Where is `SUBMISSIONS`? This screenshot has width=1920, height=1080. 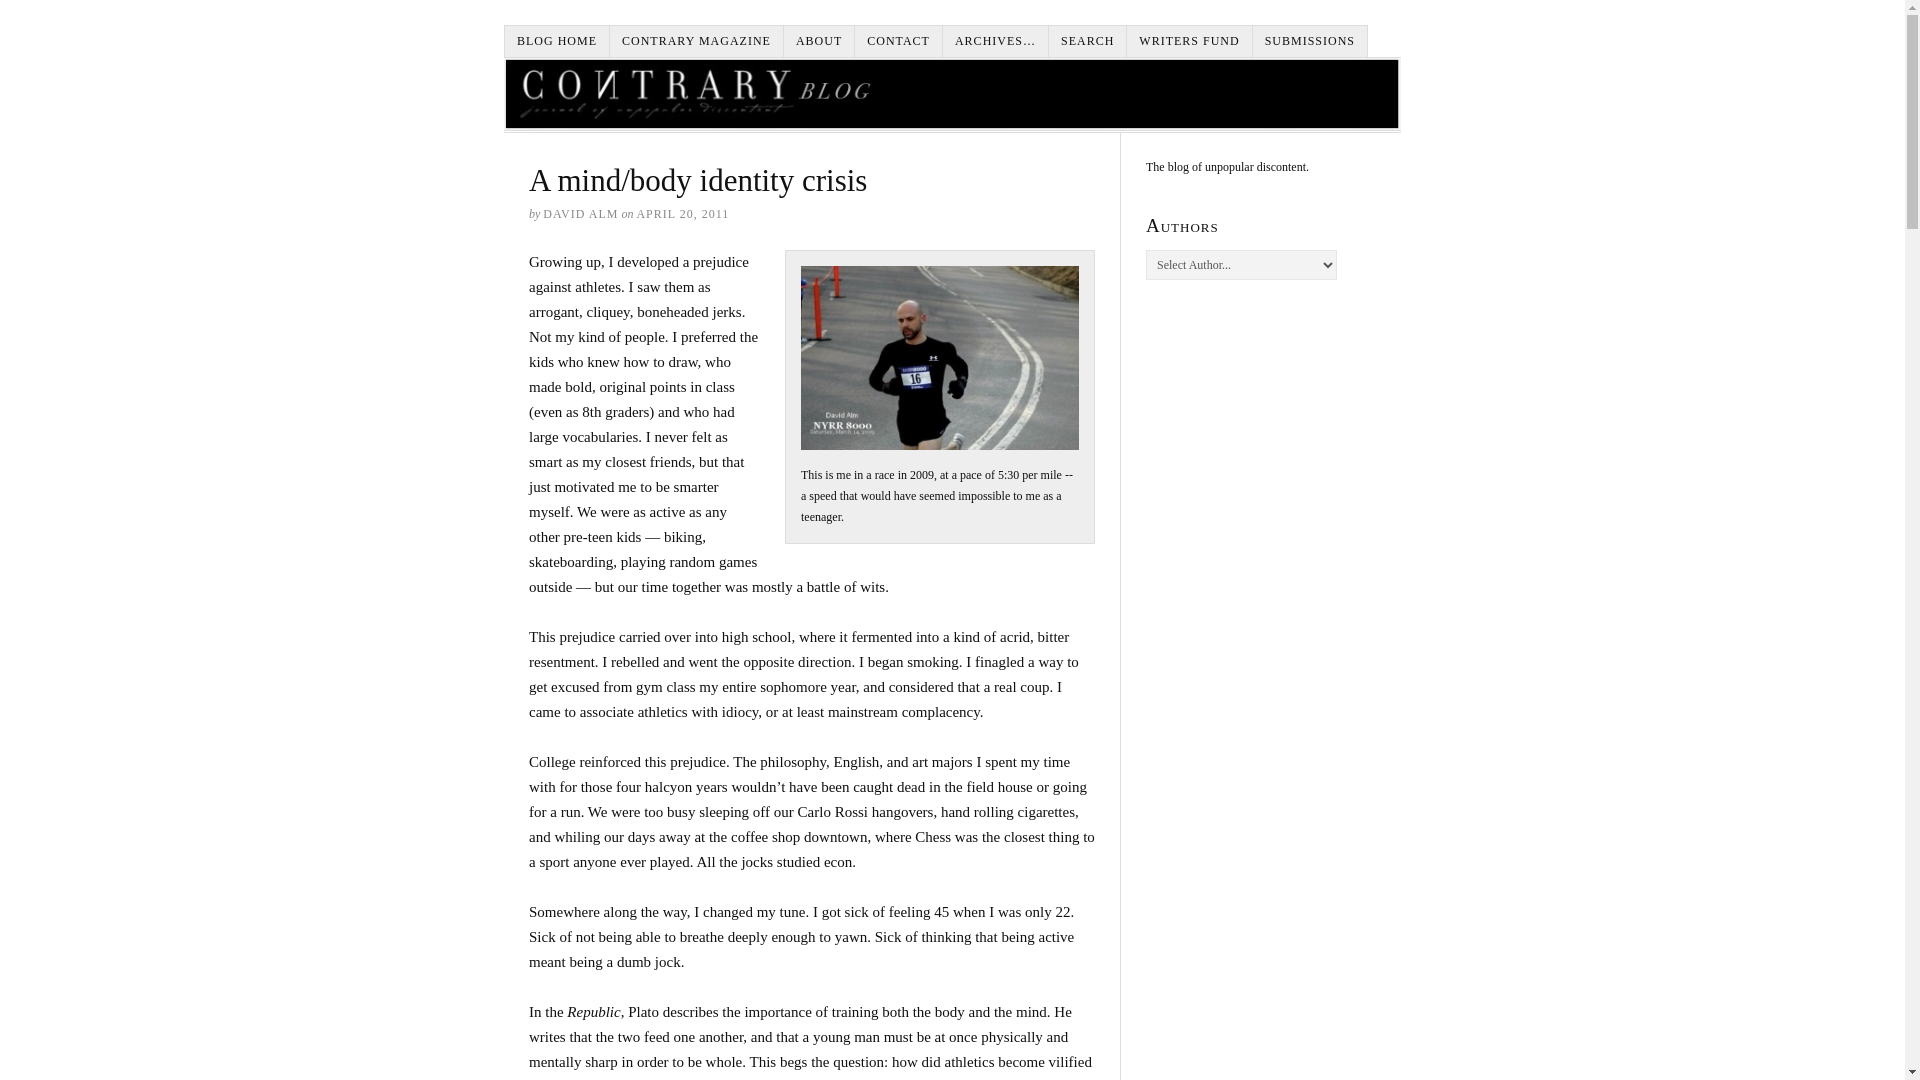 SUBMISSIONS is located at coordinates (1310, 41).